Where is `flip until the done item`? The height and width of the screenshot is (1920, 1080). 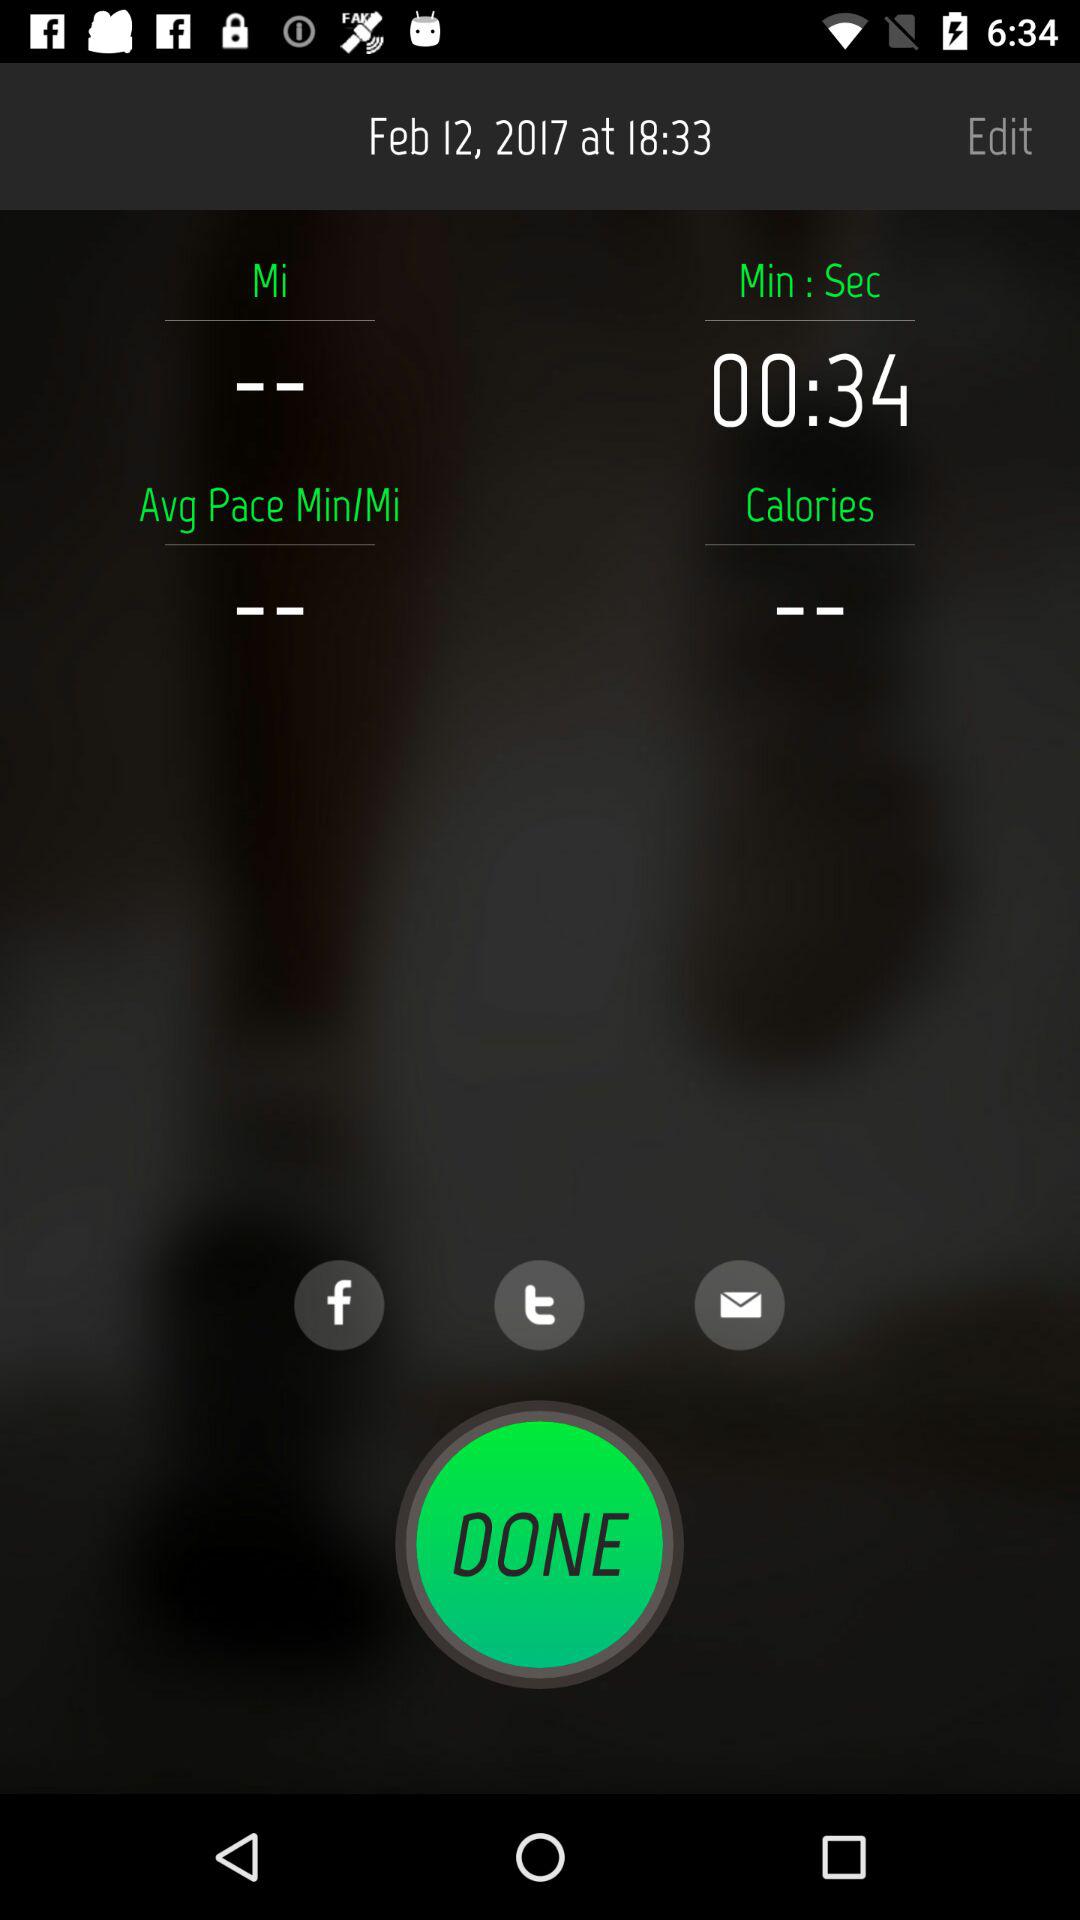 flip until the done item is located at coordinates (539, 1544).